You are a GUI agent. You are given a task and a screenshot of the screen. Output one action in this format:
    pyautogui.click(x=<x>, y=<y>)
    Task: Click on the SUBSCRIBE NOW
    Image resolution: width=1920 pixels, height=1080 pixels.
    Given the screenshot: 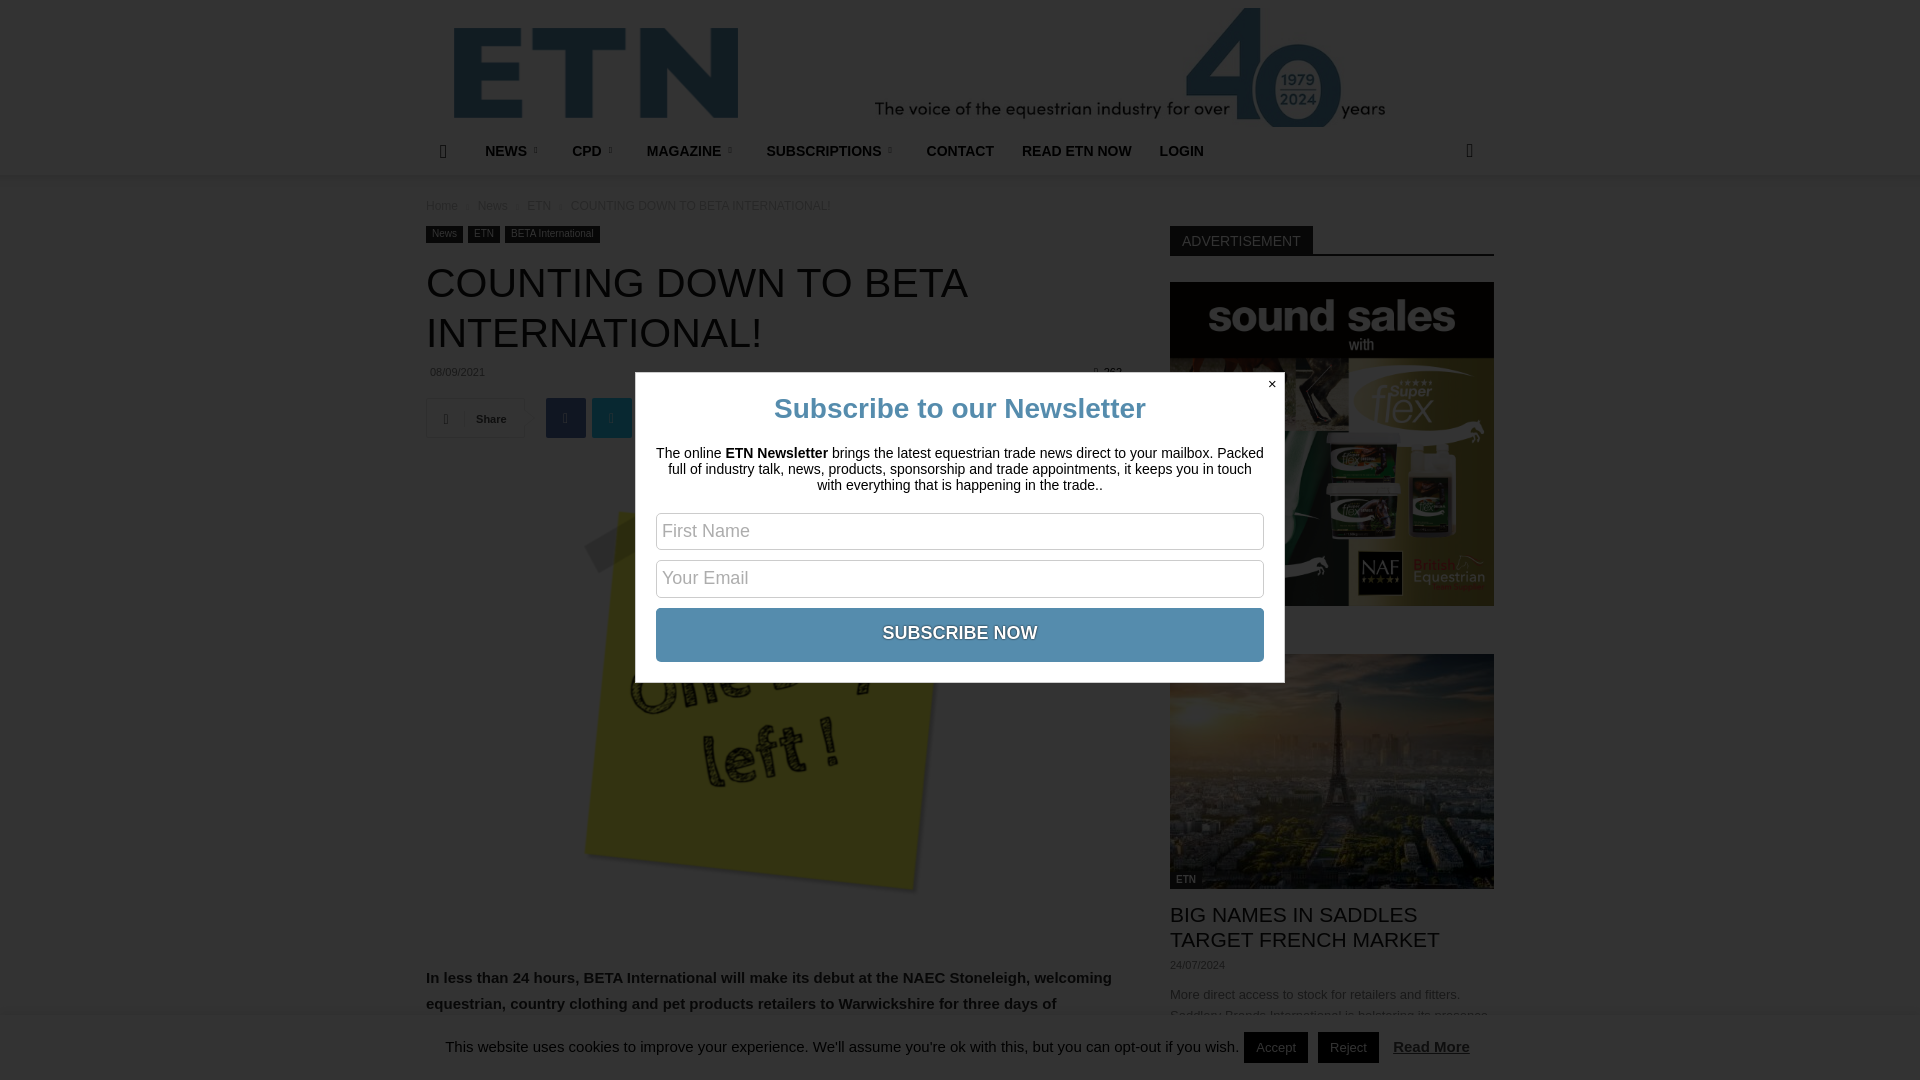 What is the action you would take?
    pyautogui.click(x=960, y=632)
    